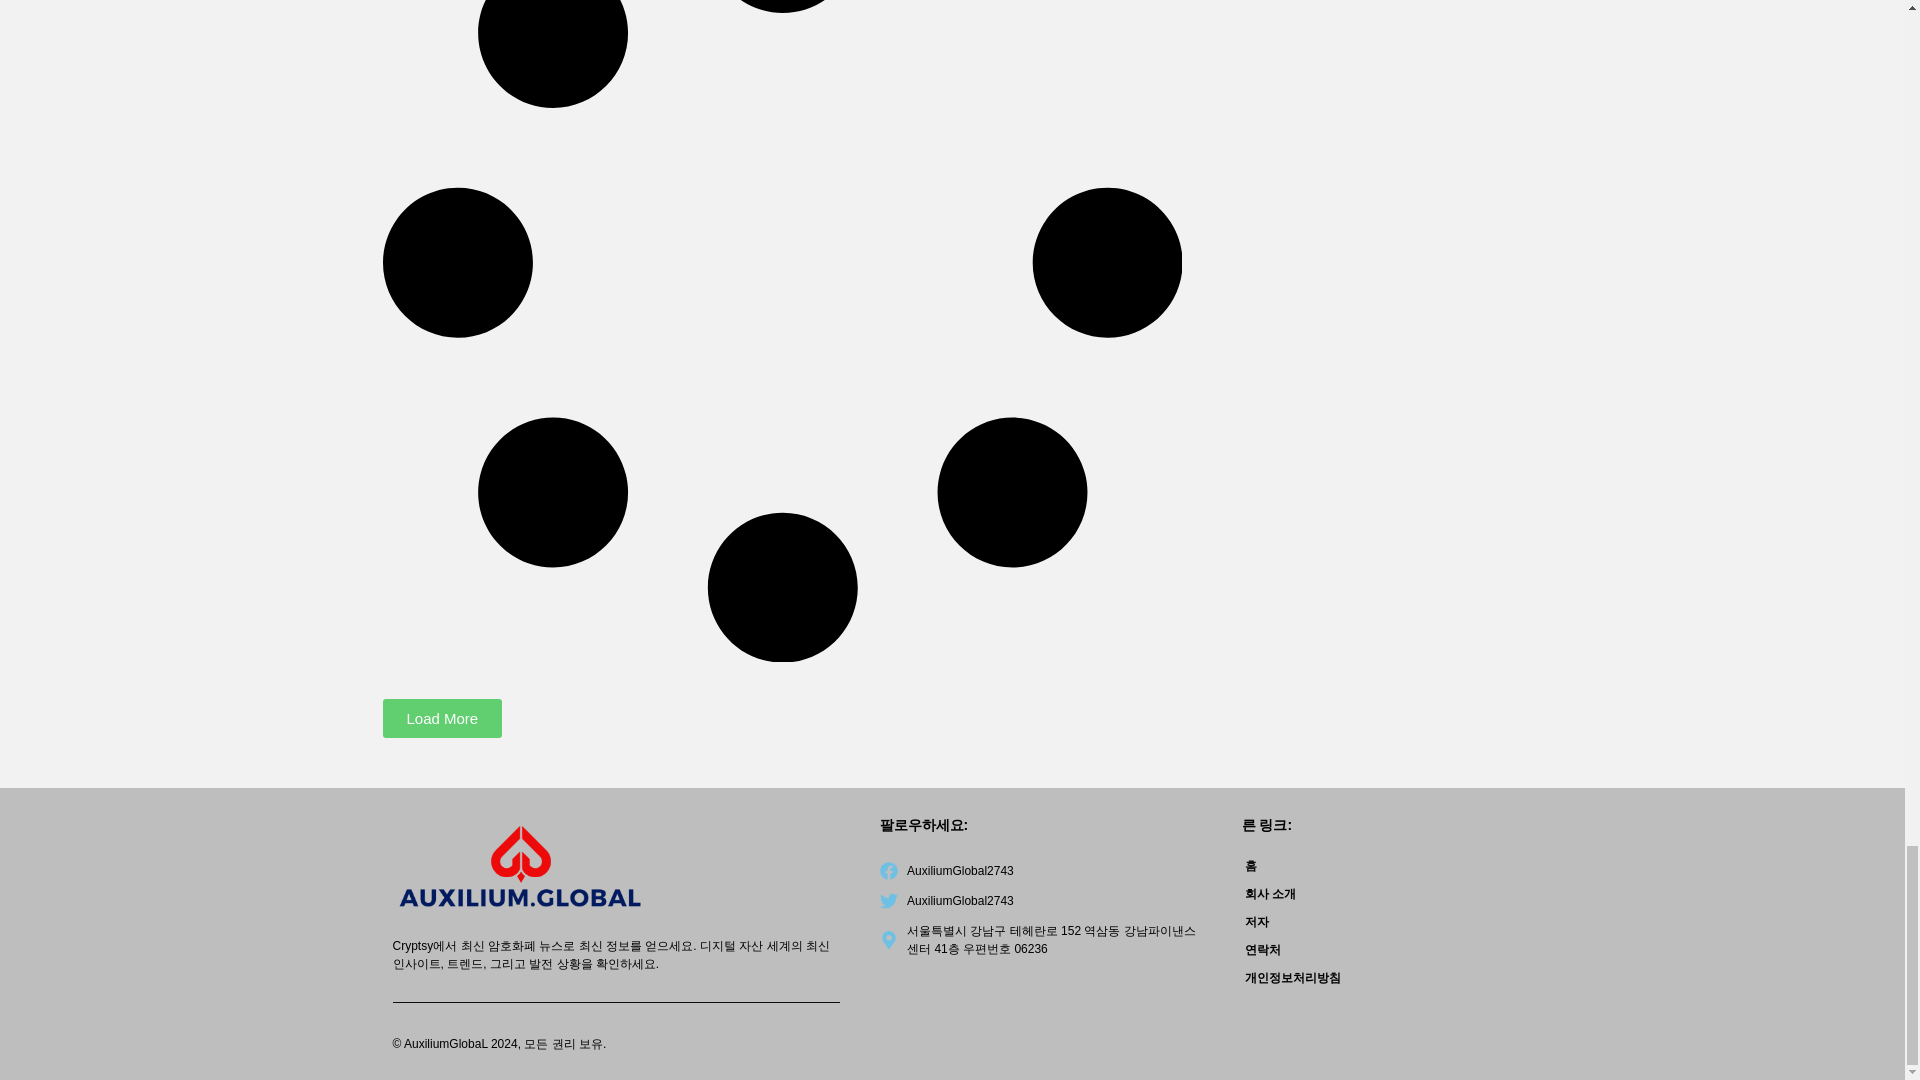 The image size is (1920, 1080). What do you see at coordinates (442, 718) in the screenshot?
I see `Load More` at bounding box center [442, 718].